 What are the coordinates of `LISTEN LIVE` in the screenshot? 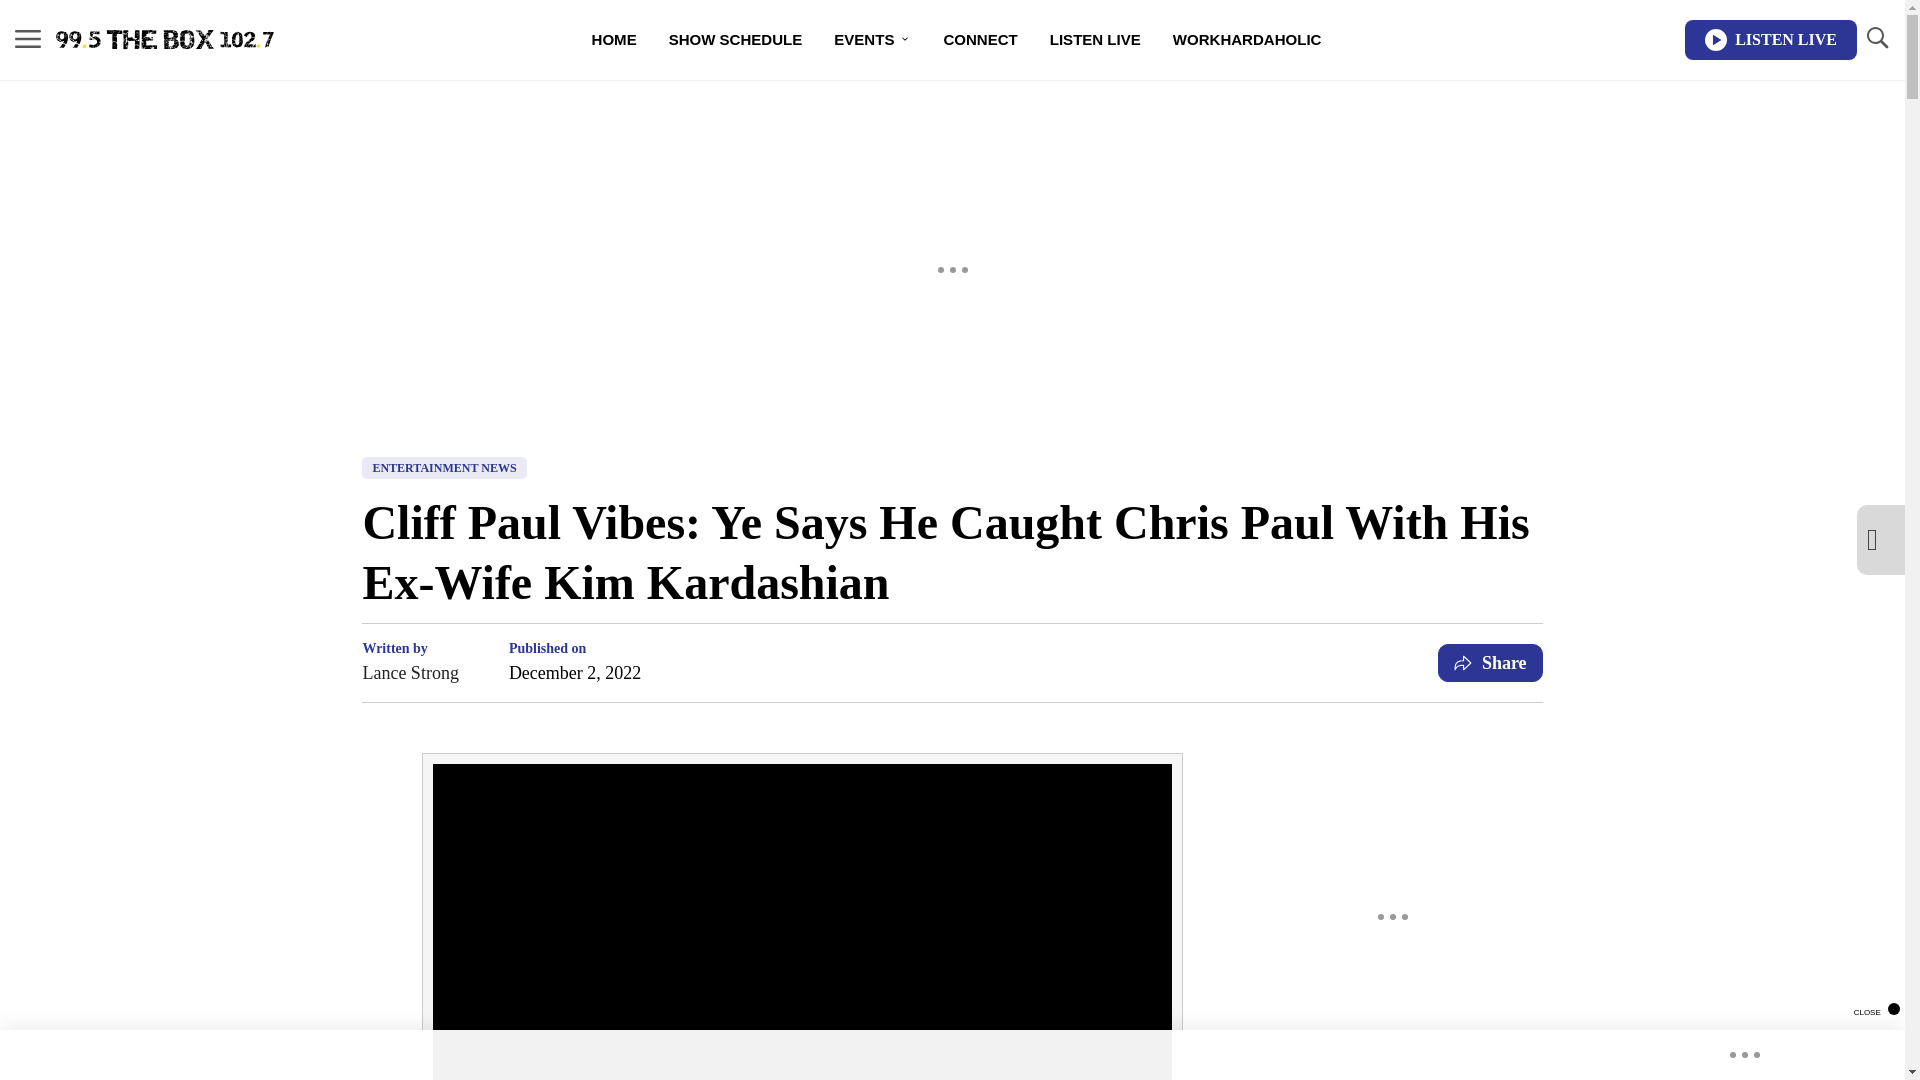 It's located at (1096, 40).